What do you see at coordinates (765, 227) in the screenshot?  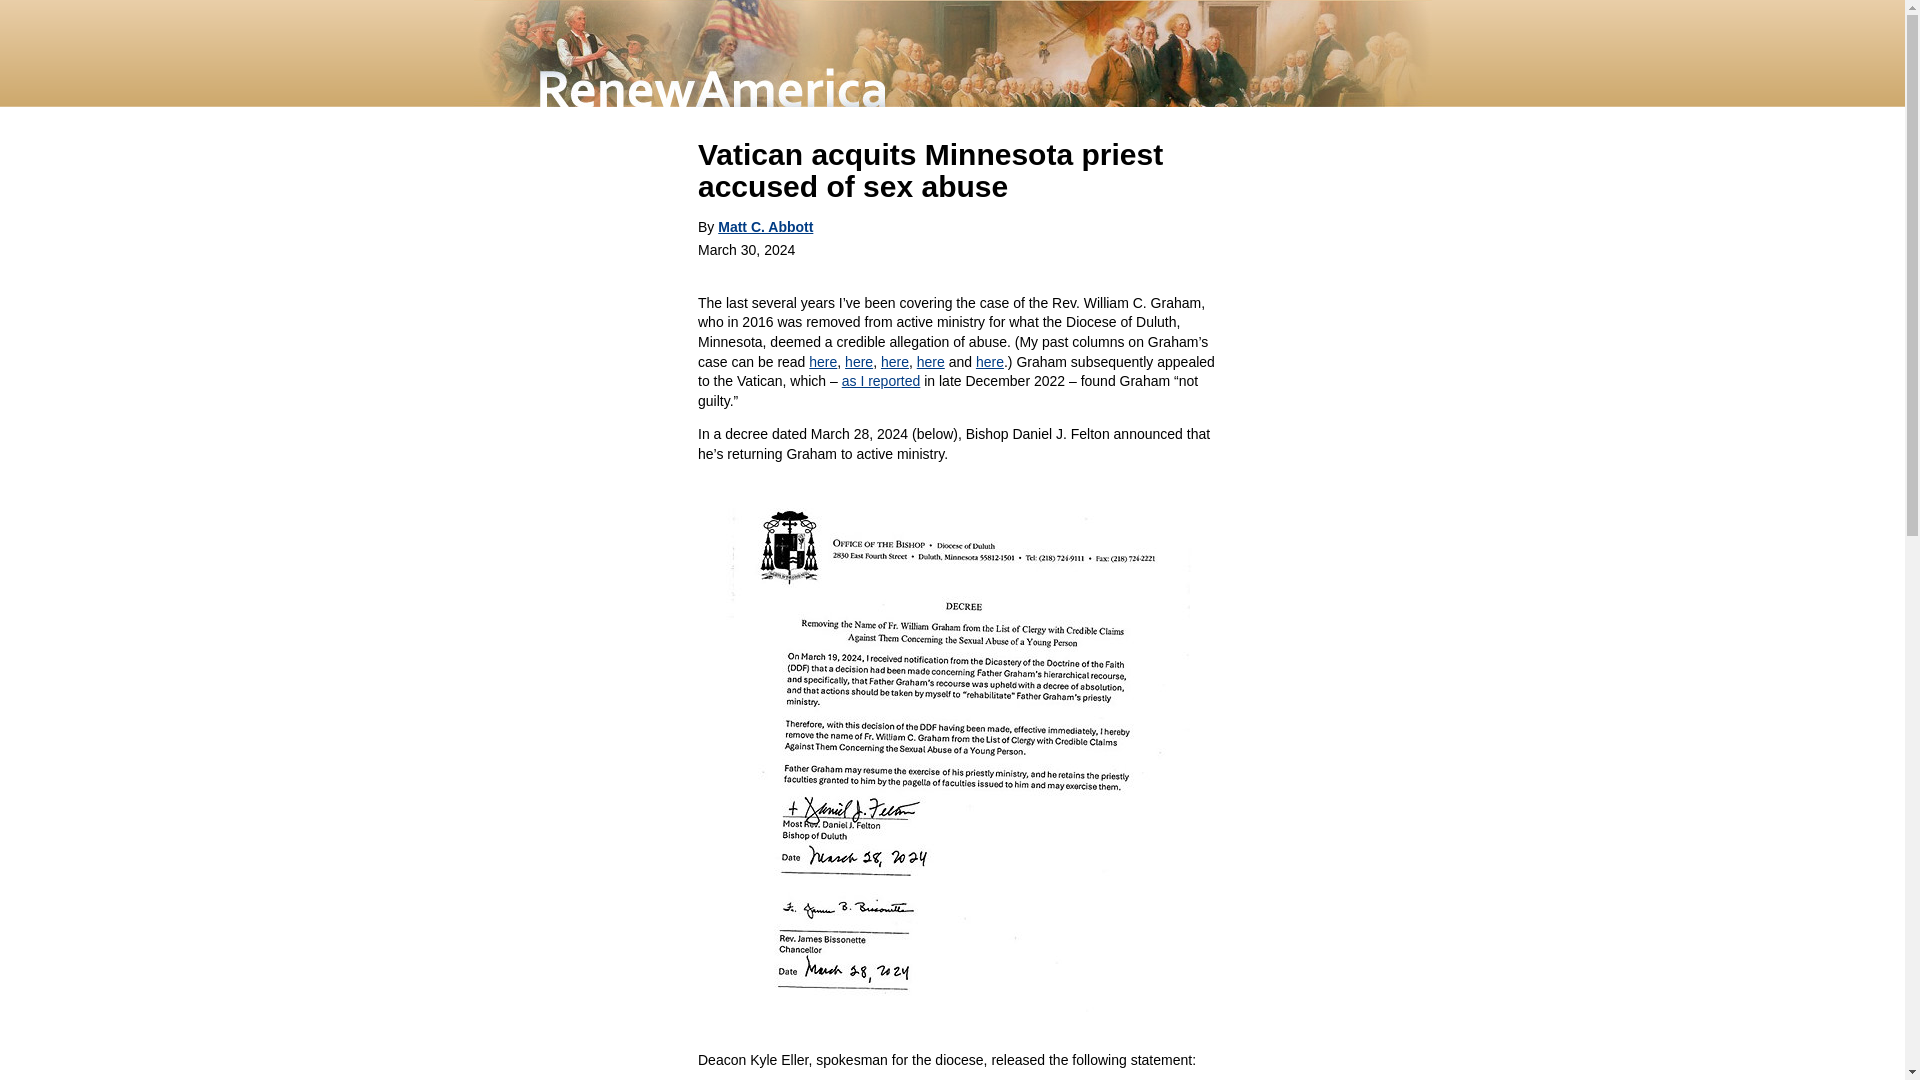 I see `Matt C. Abbott` at bounding box center [765, 227].